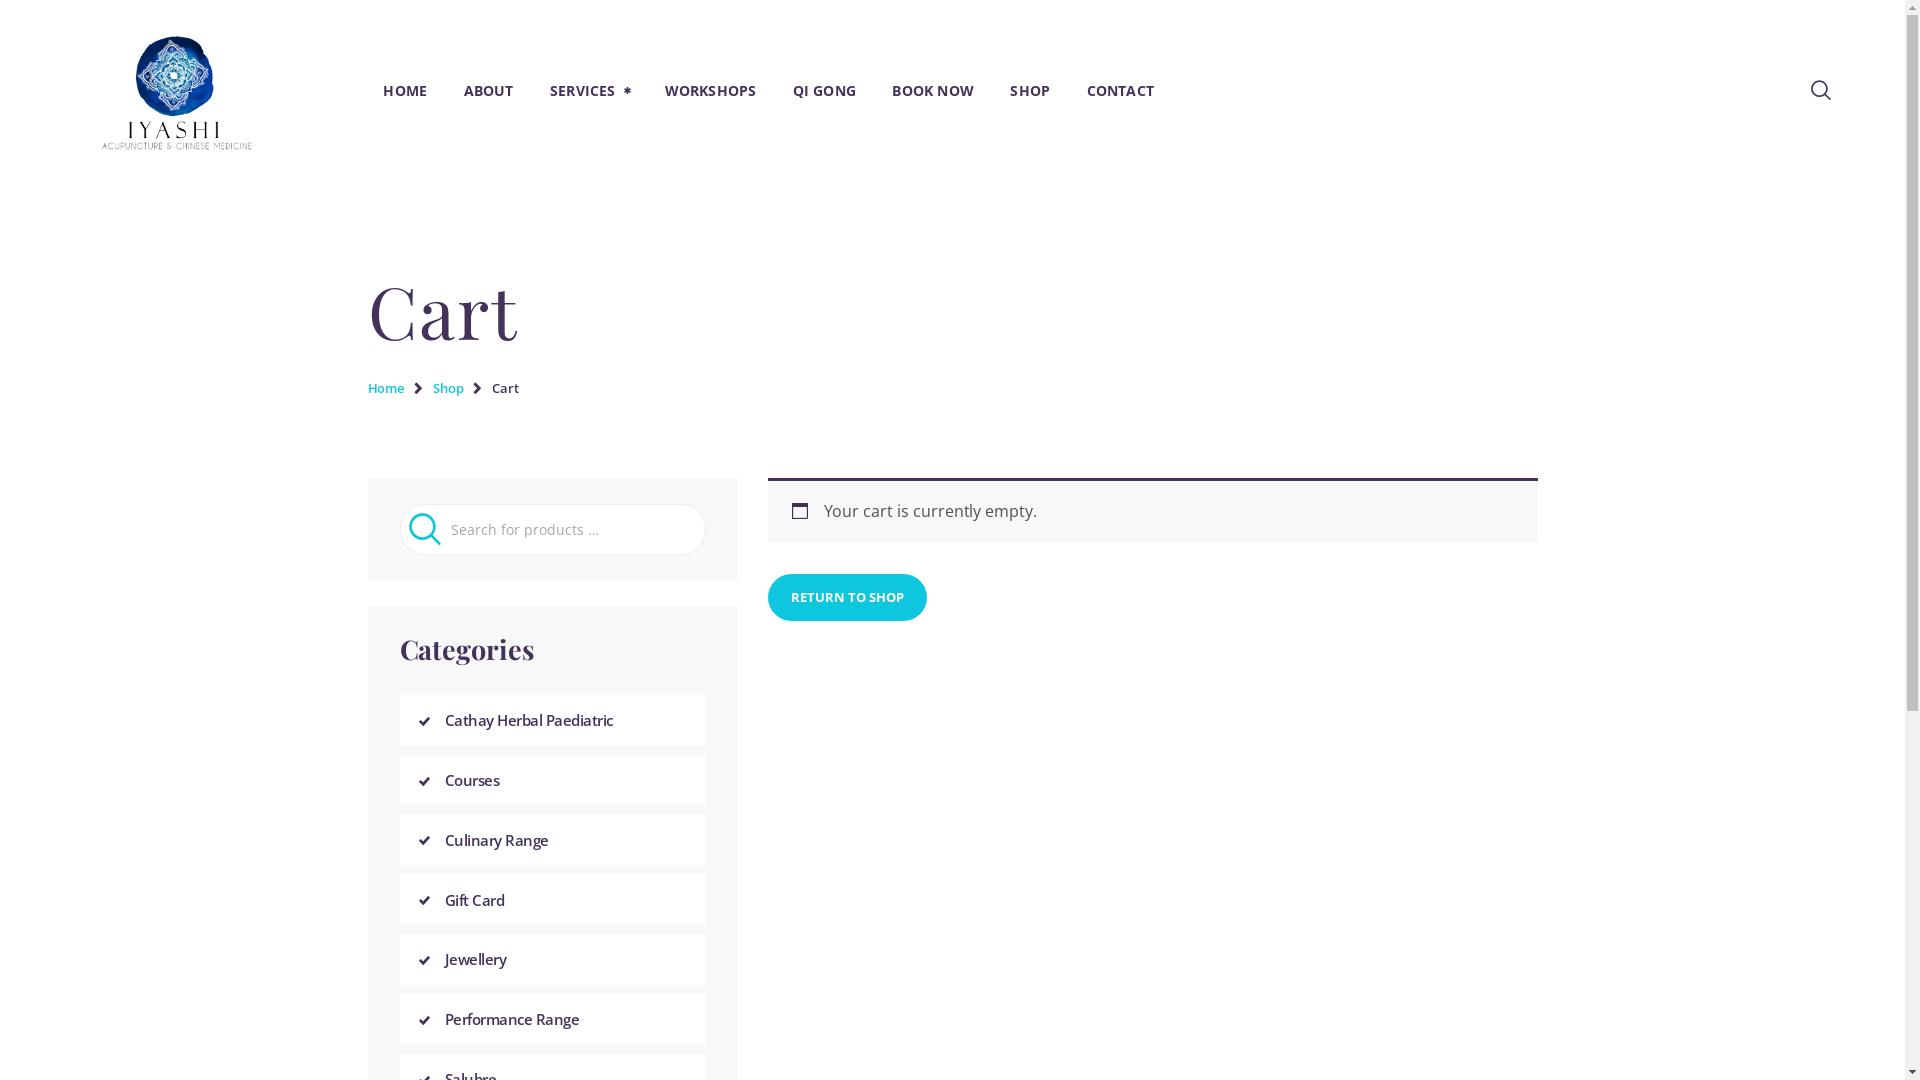 This screenshot has width=1920, height=1080. Describe the element at coordinates (426, 530) in the screenshot. I see `SEARCH` at that location.